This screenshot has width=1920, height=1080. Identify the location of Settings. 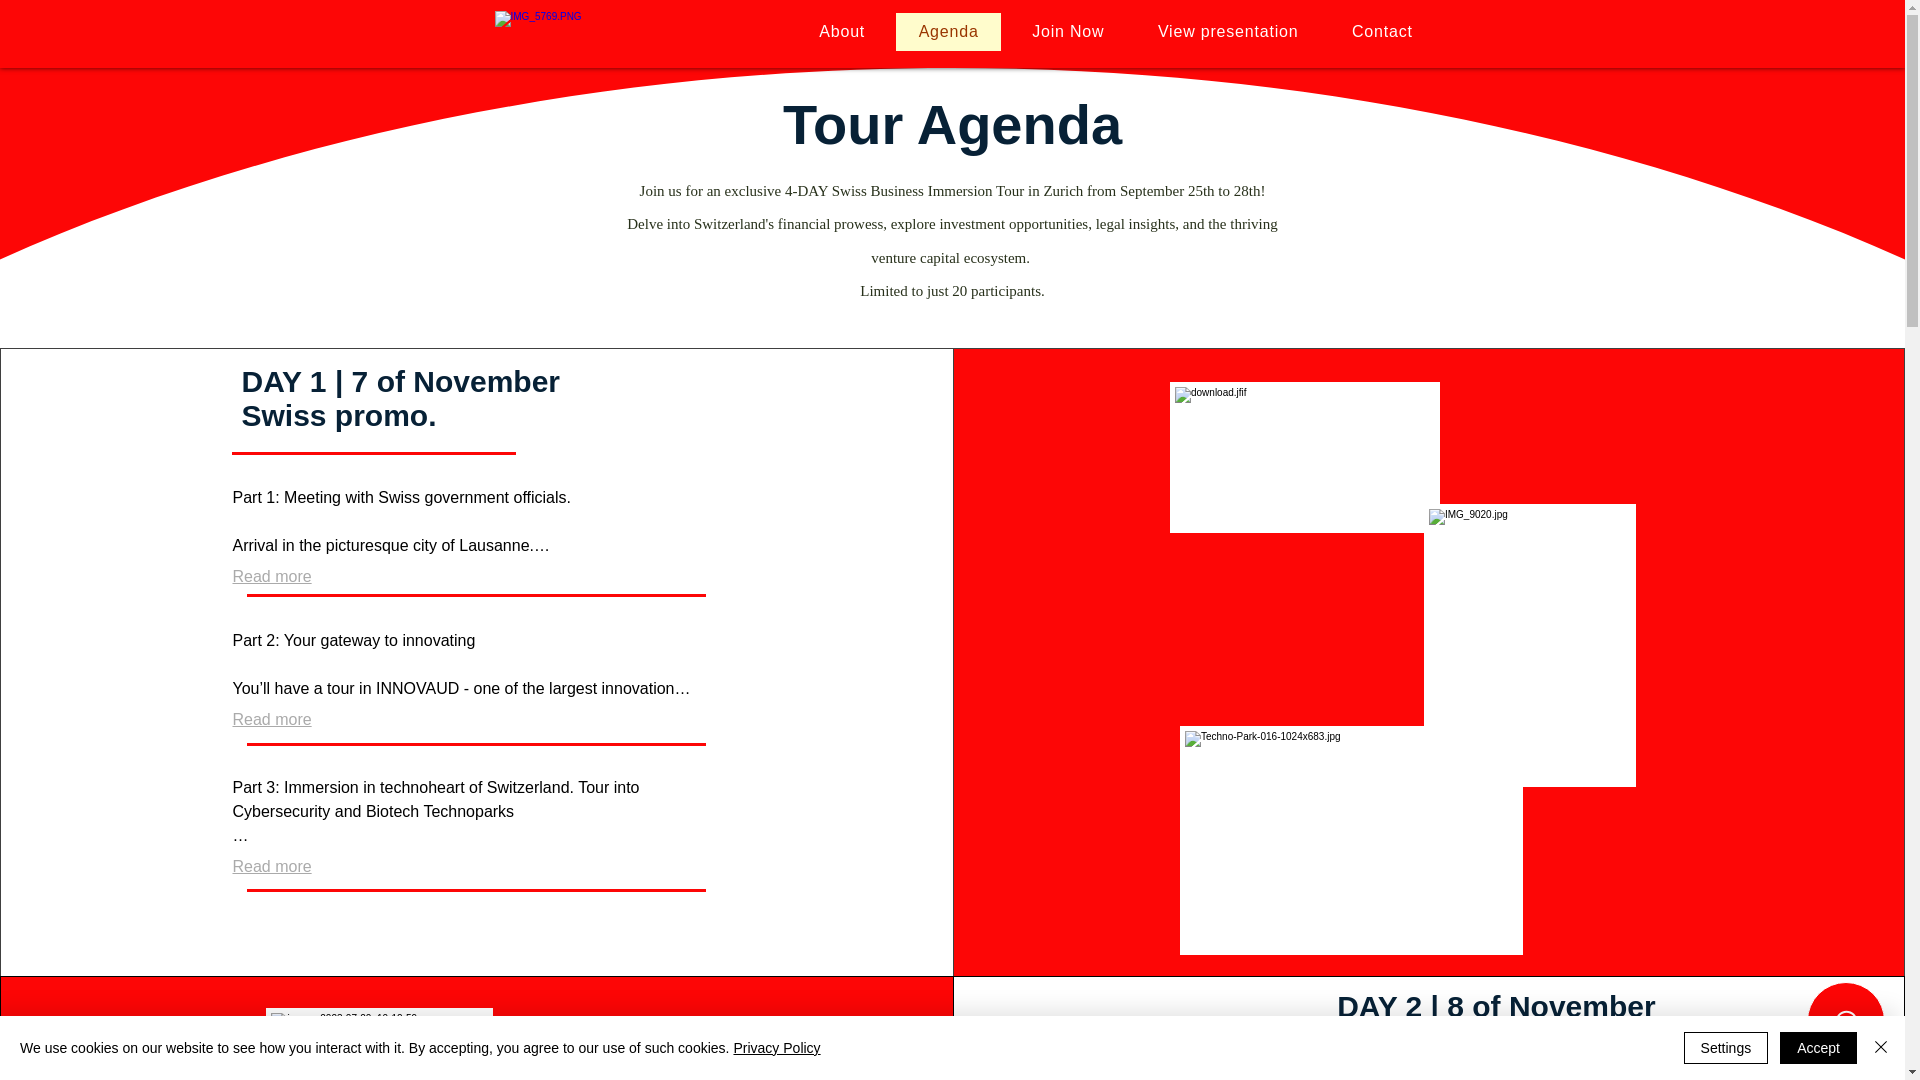
(1726, 1048).